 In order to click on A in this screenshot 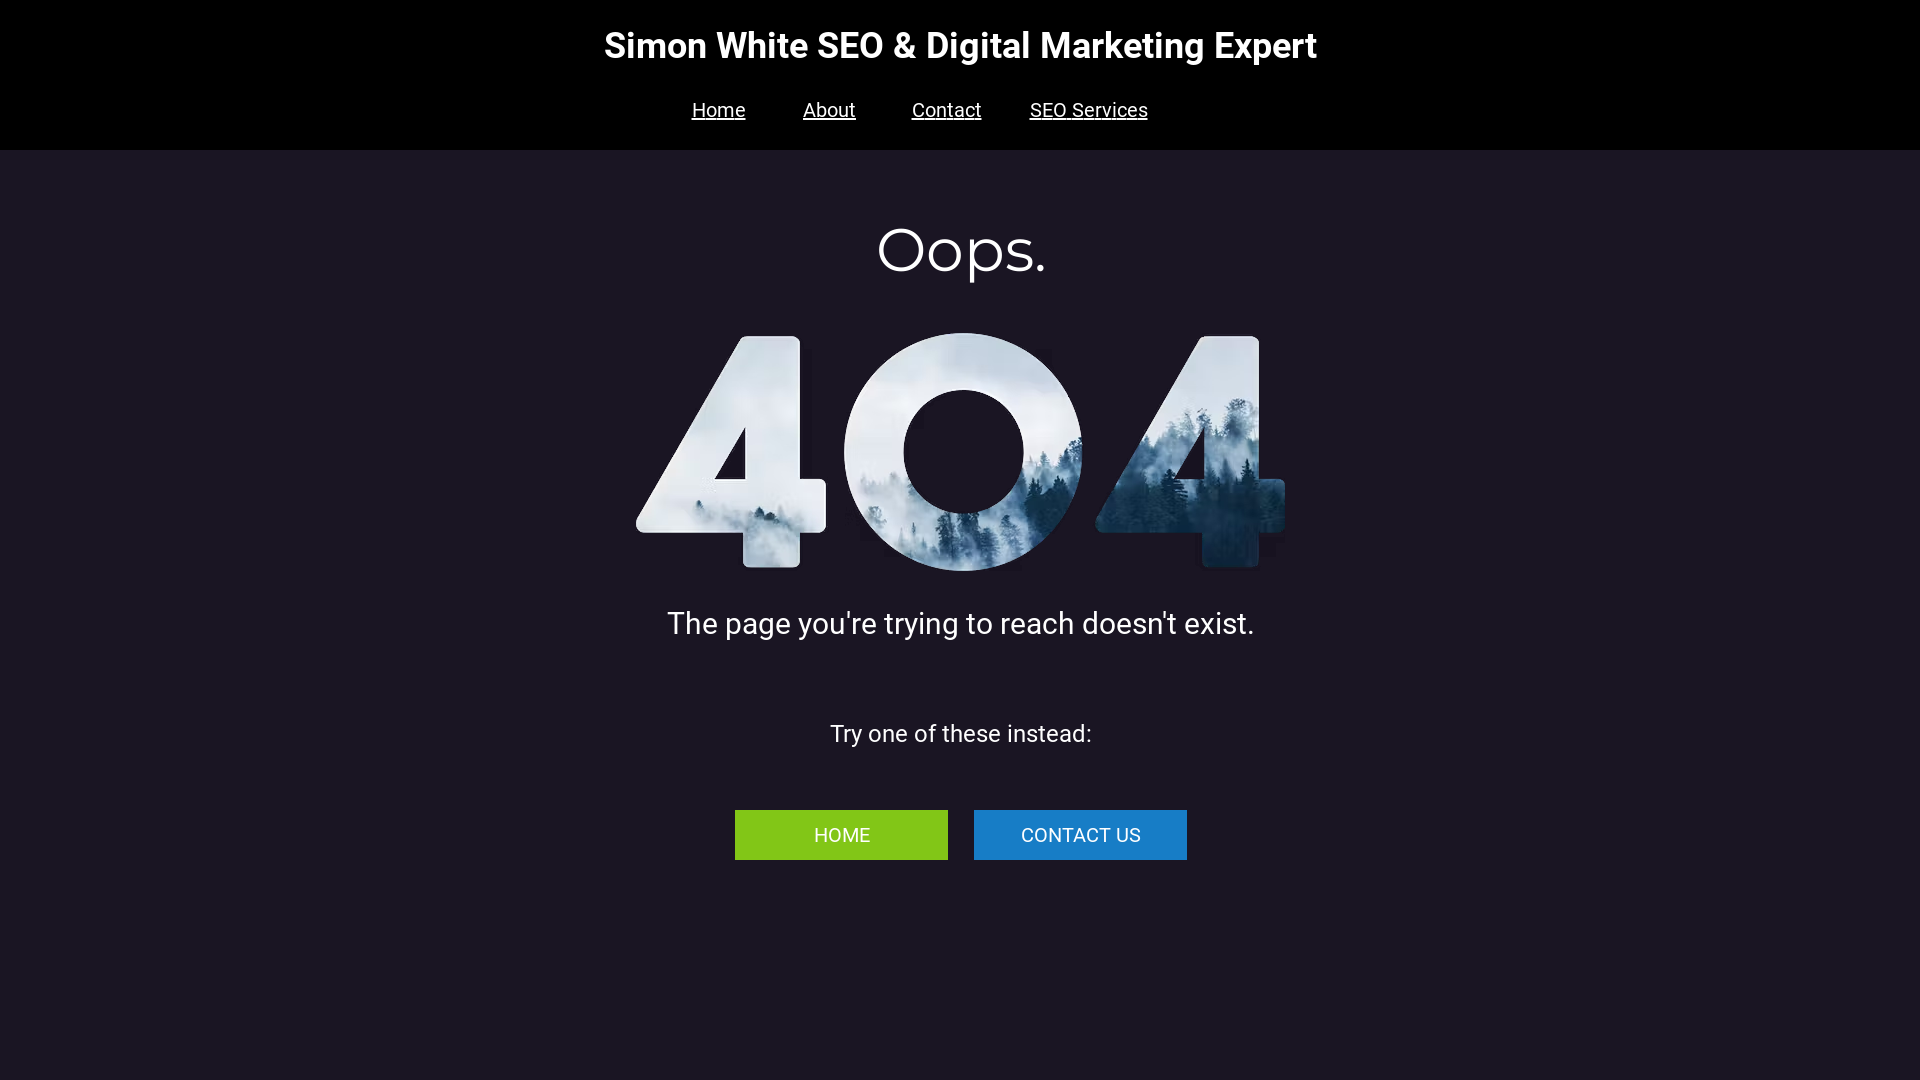, I will do `click(810, 110)`.